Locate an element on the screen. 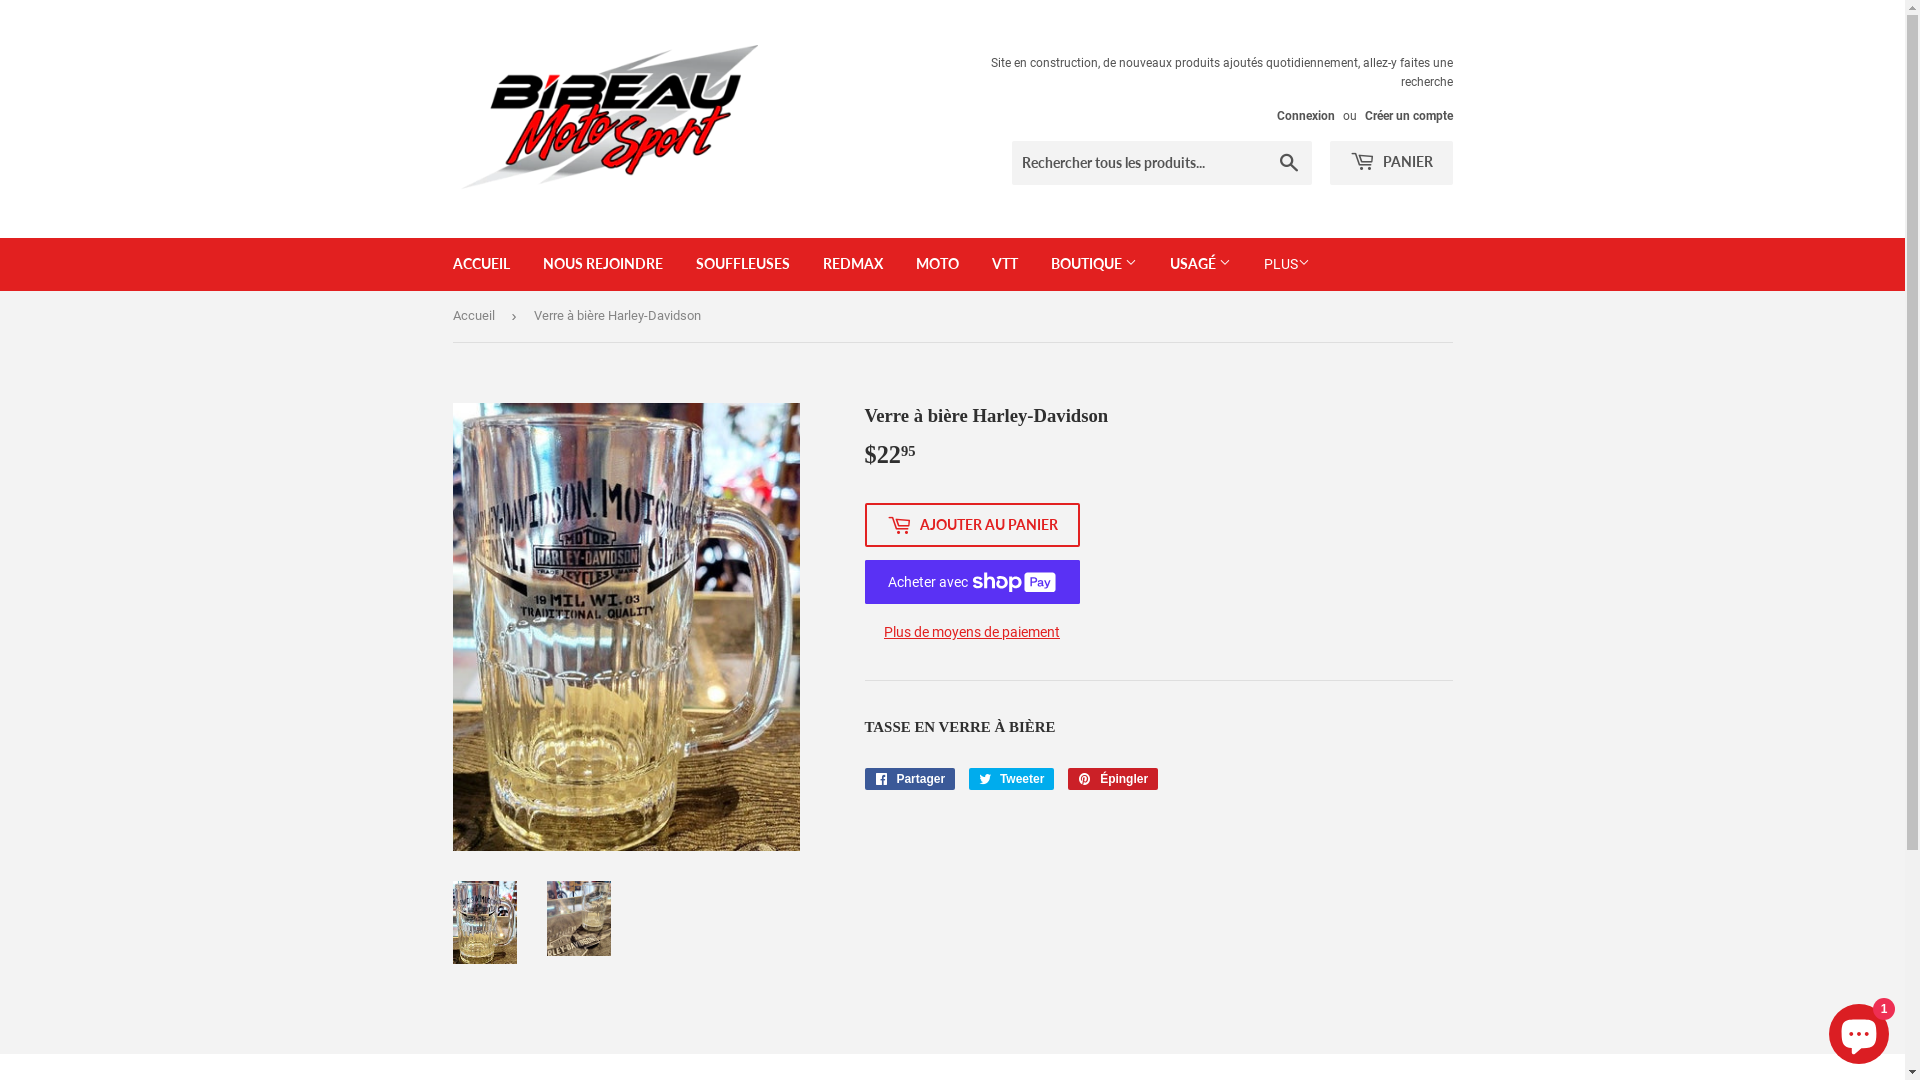 The width and height of the screenshot is (1920, 1080). Chat de la boutique en ligne Shopify is located at coordinates (1859, 1030).